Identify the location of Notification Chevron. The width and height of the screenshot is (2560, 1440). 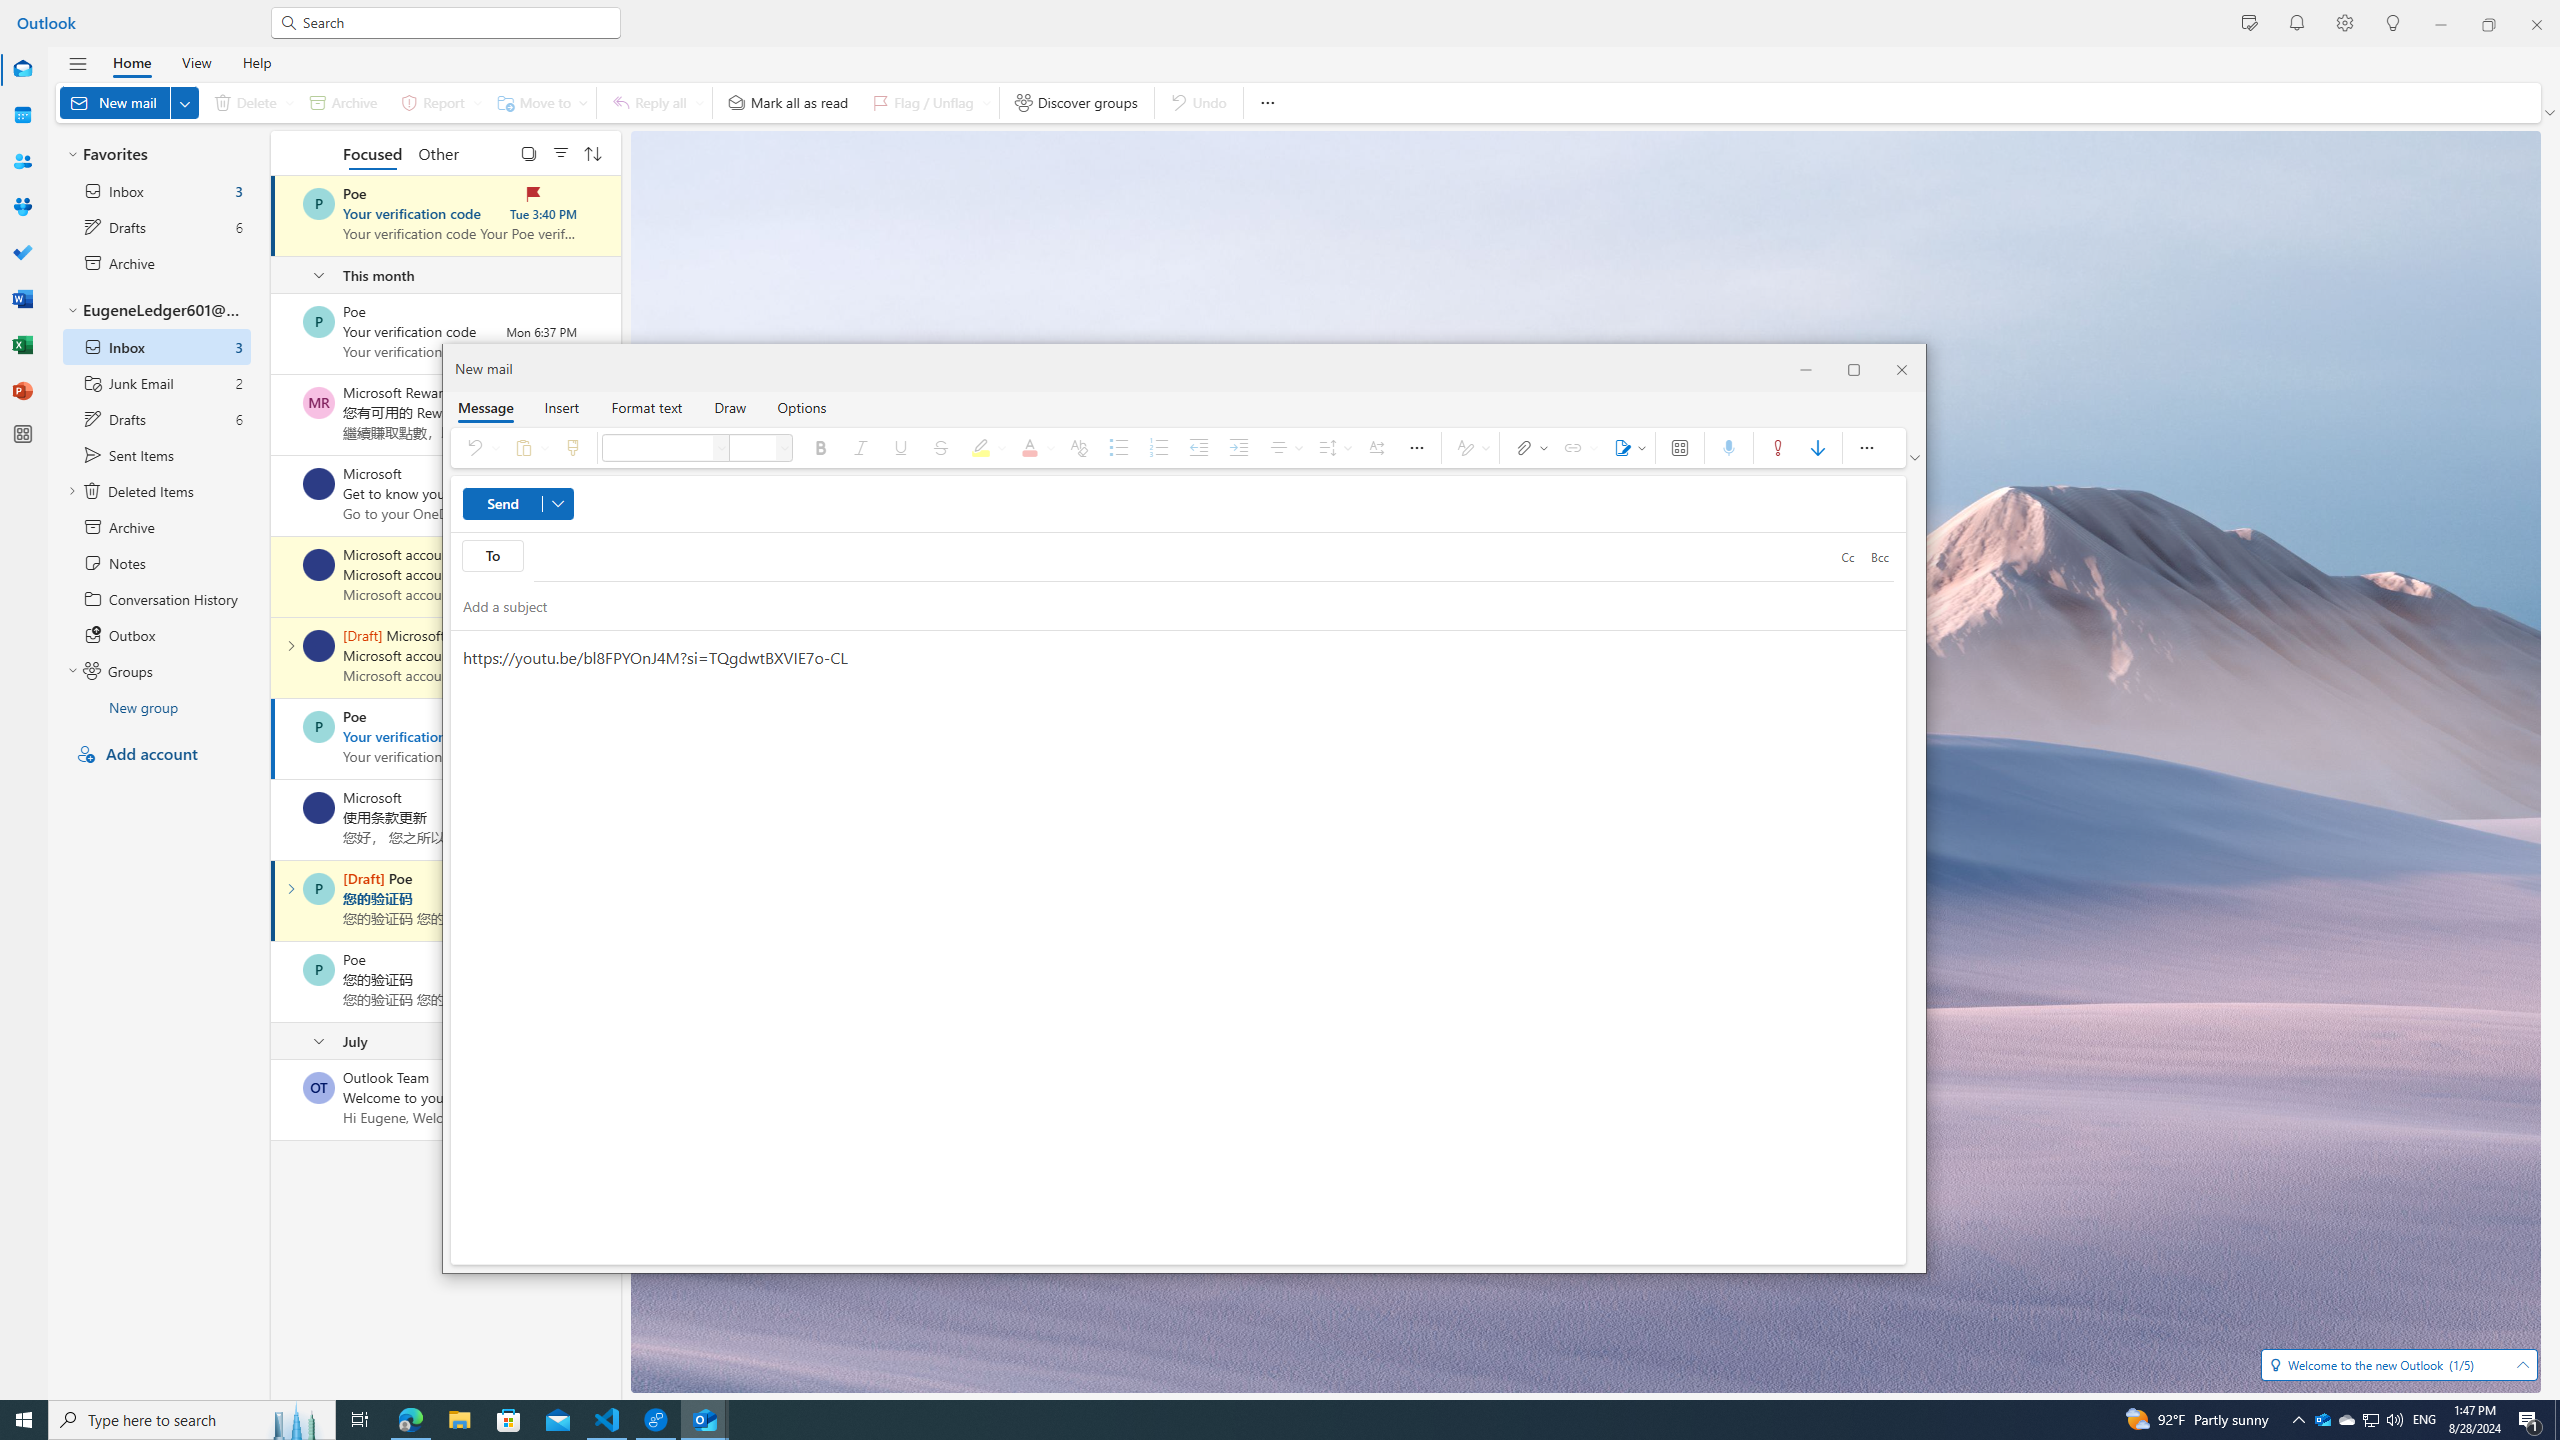
(2298, 1420).